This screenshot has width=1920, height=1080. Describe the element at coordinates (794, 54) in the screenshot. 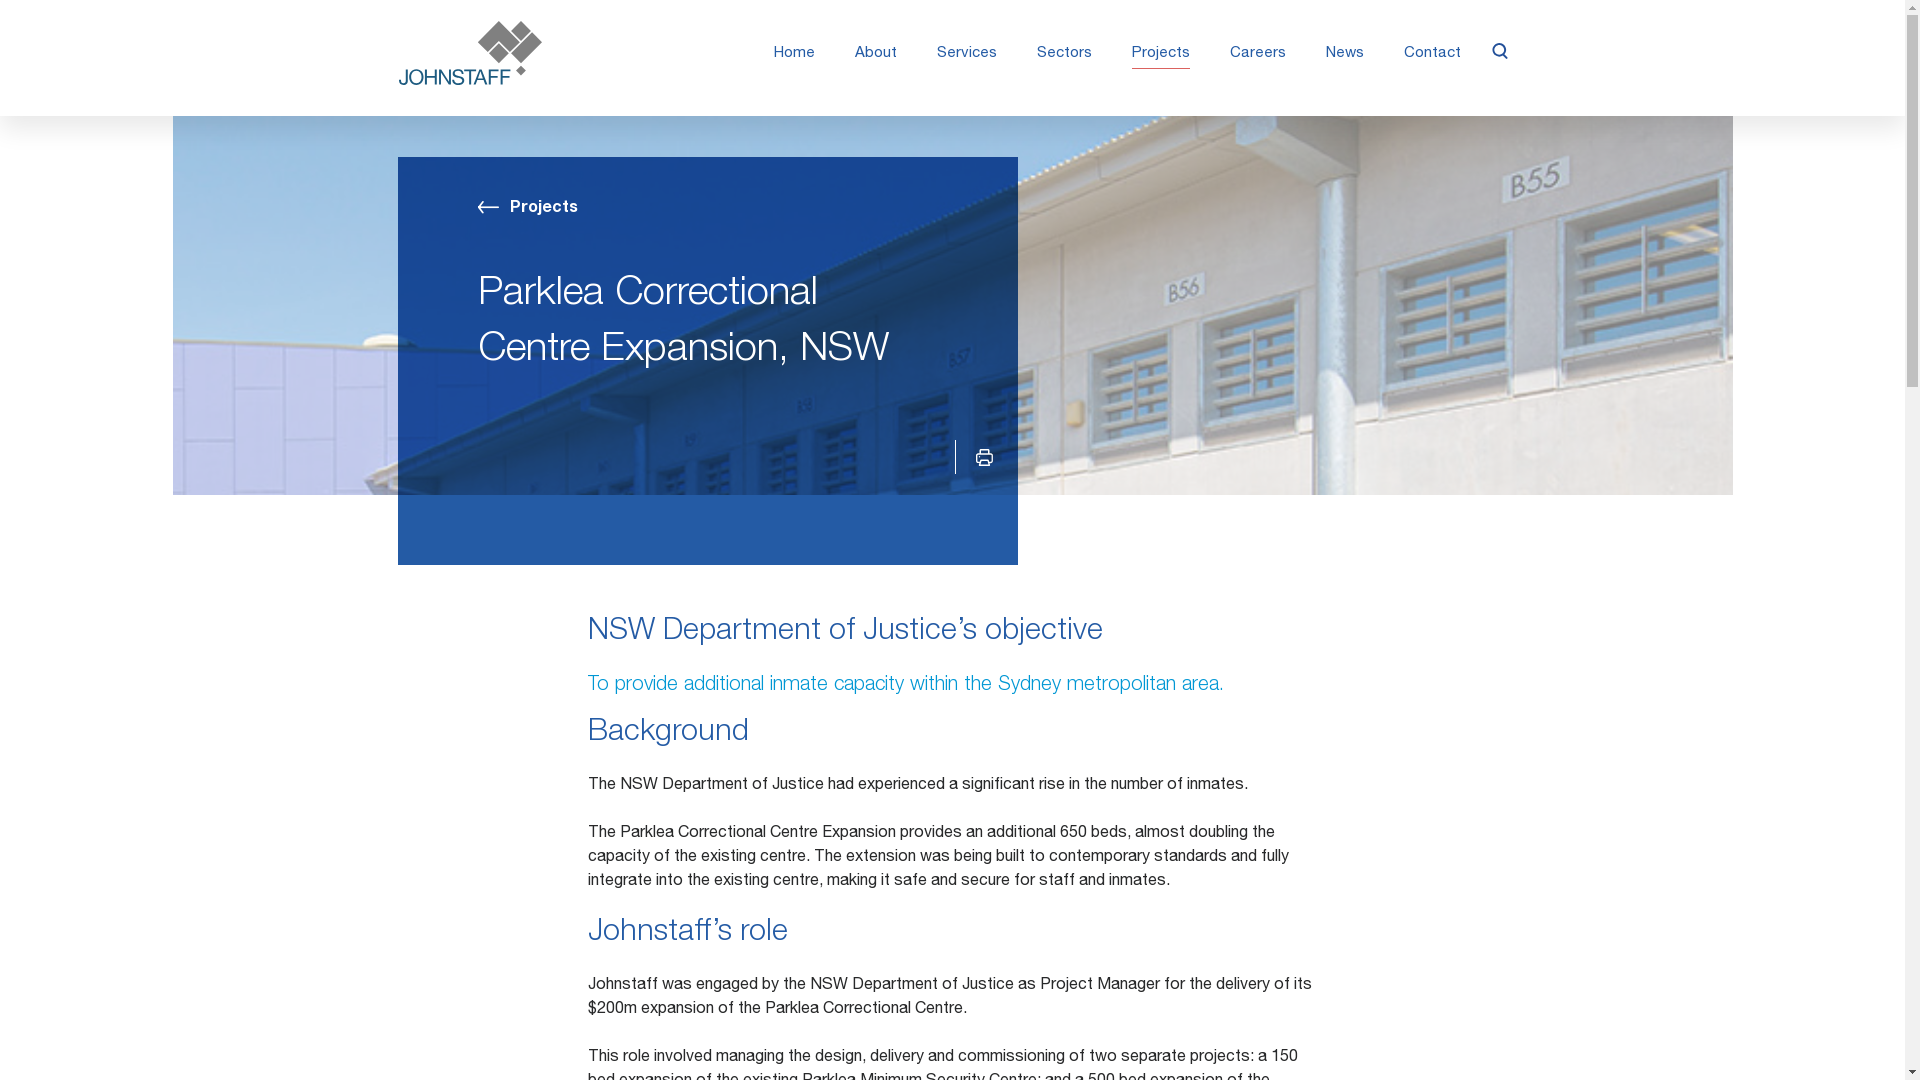

I see `Home` at that location.